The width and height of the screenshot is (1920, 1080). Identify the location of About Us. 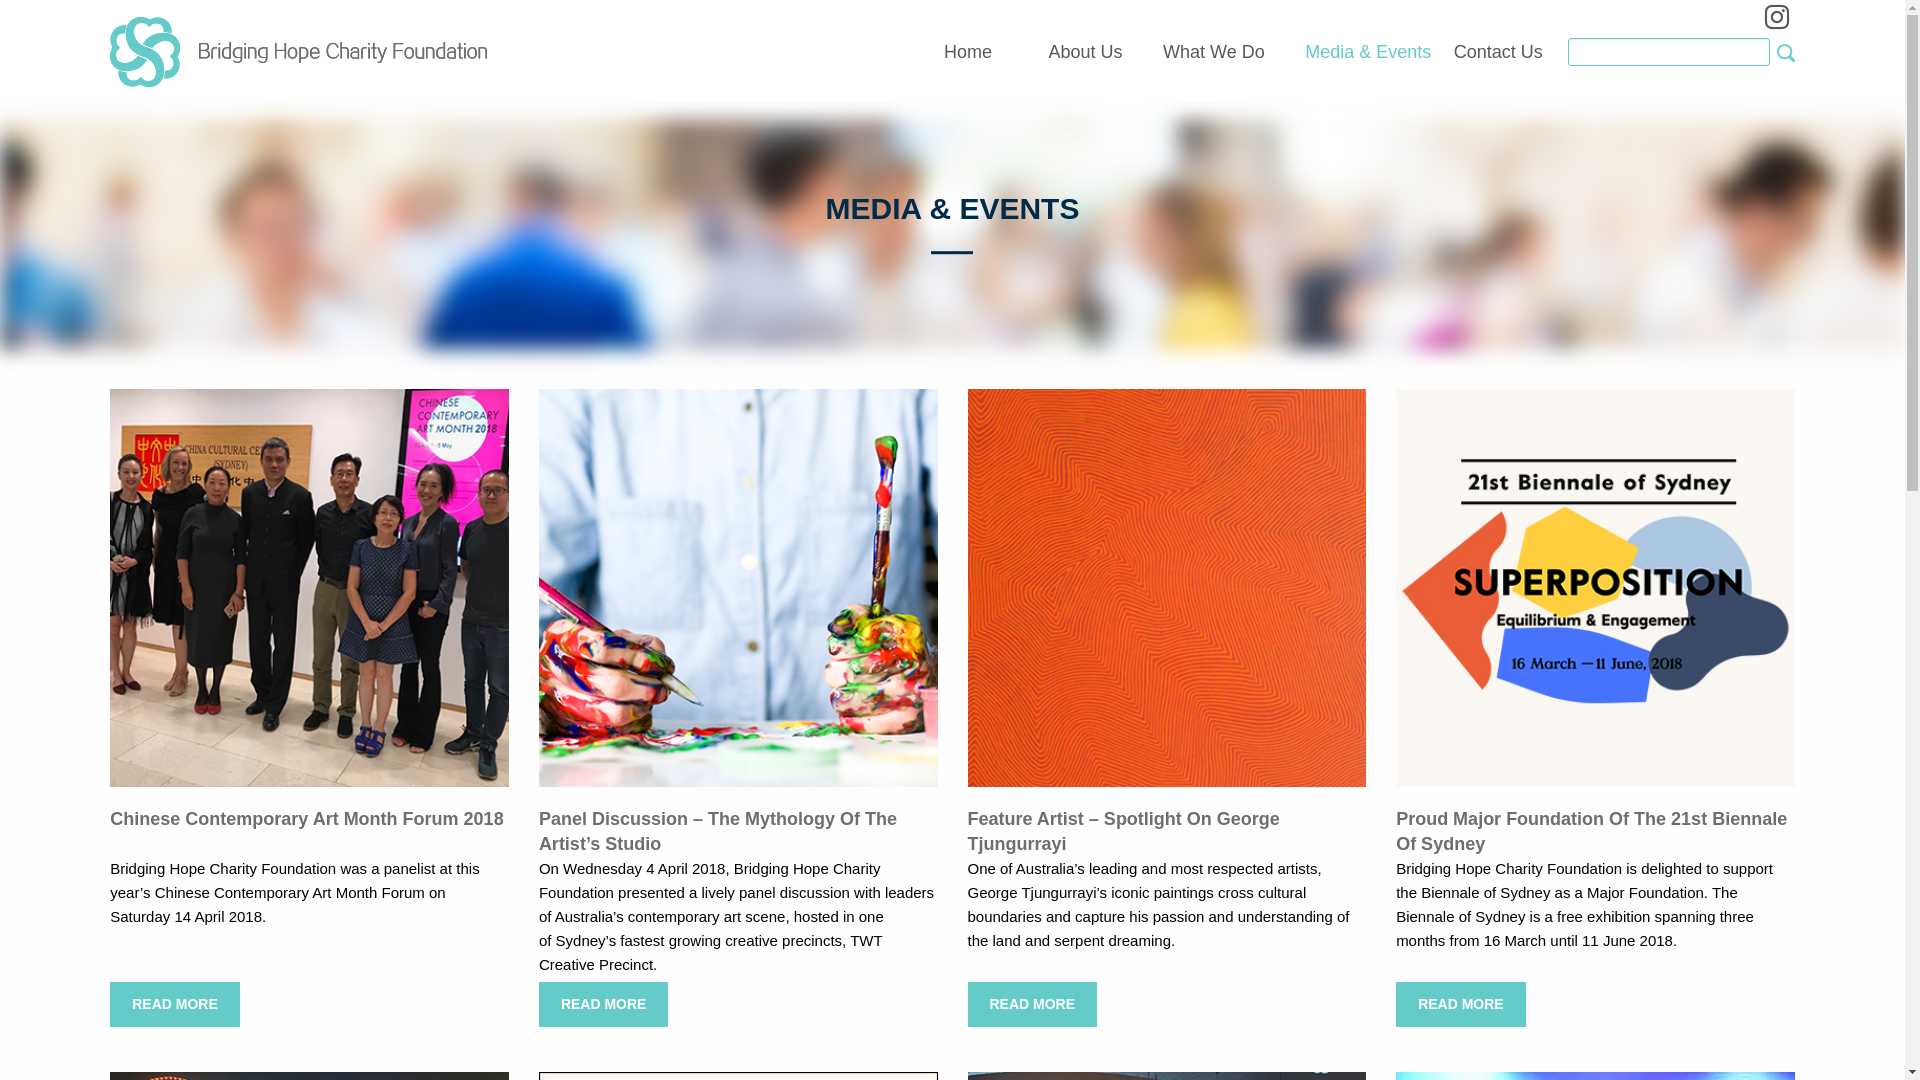
(1086, 53).